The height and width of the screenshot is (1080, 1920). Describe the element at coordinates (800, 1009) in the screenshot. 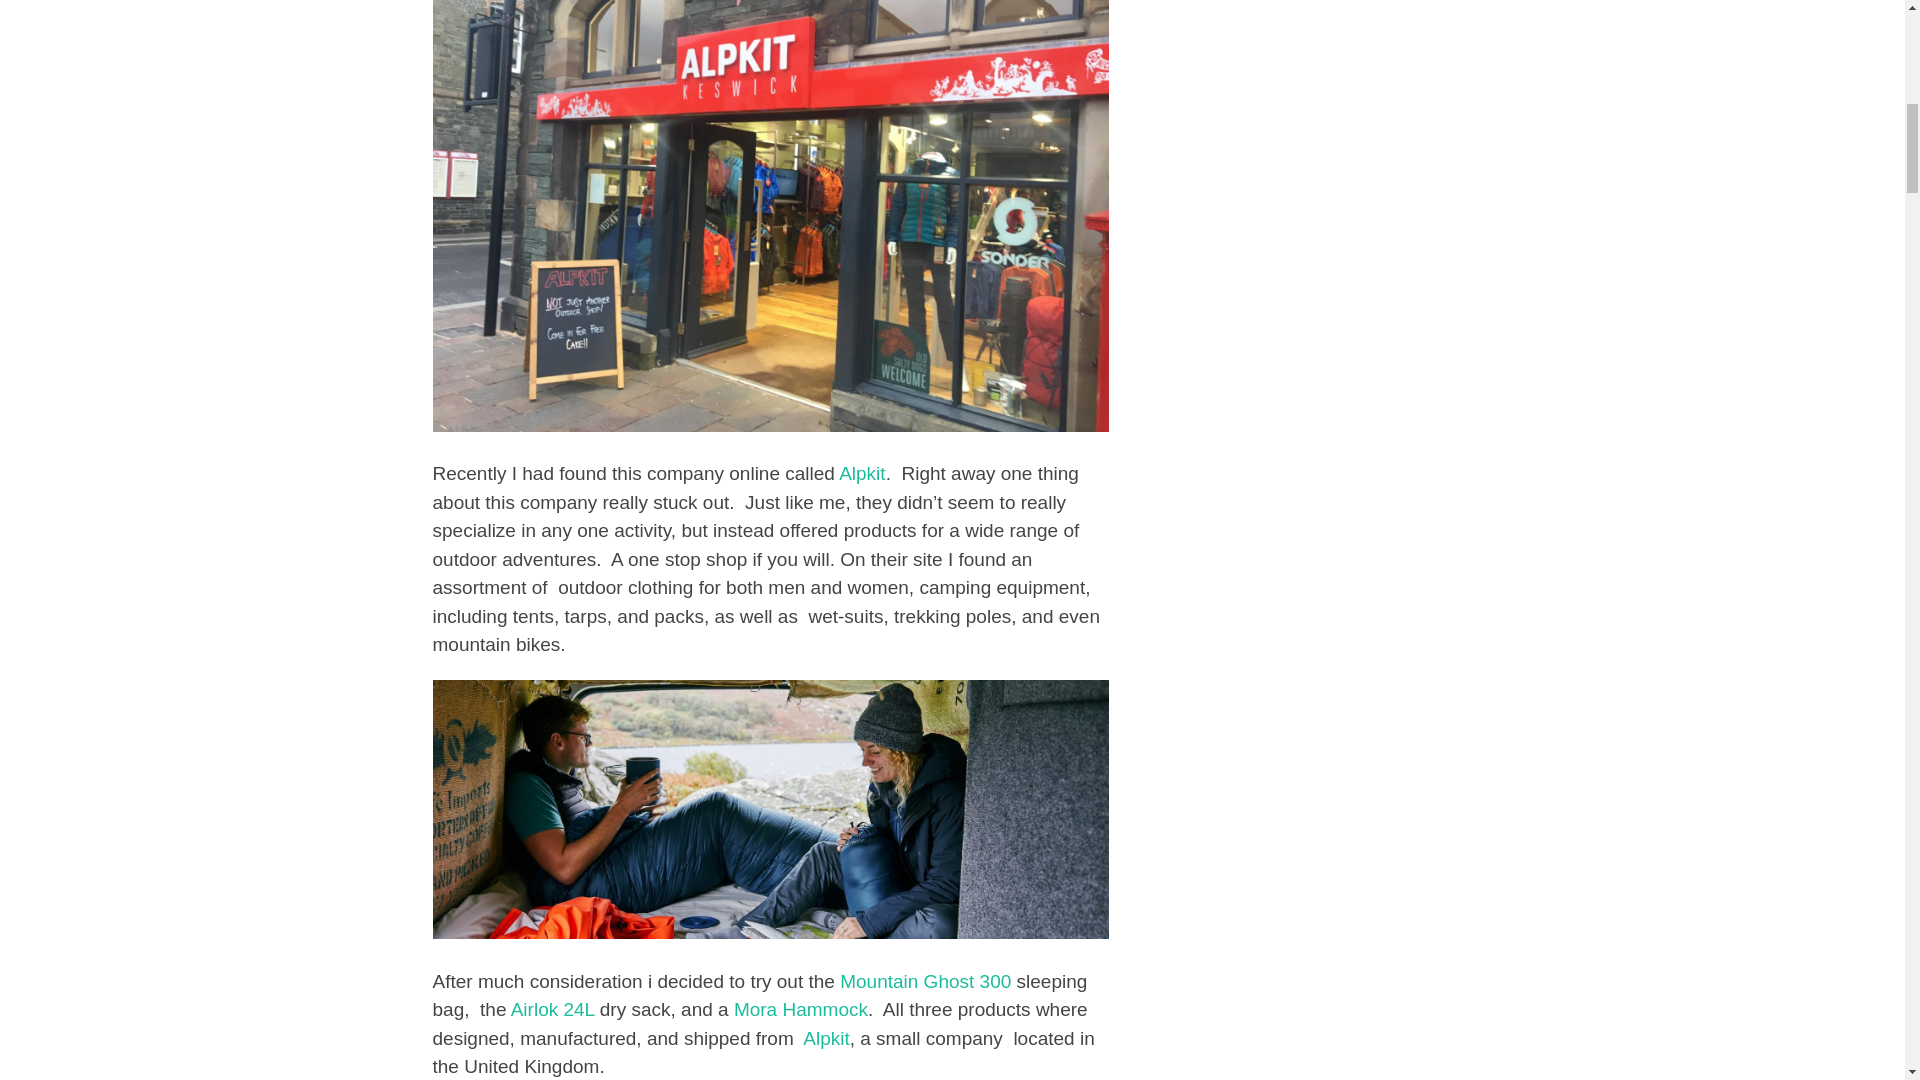

I see `Mora Hammock` at that location.